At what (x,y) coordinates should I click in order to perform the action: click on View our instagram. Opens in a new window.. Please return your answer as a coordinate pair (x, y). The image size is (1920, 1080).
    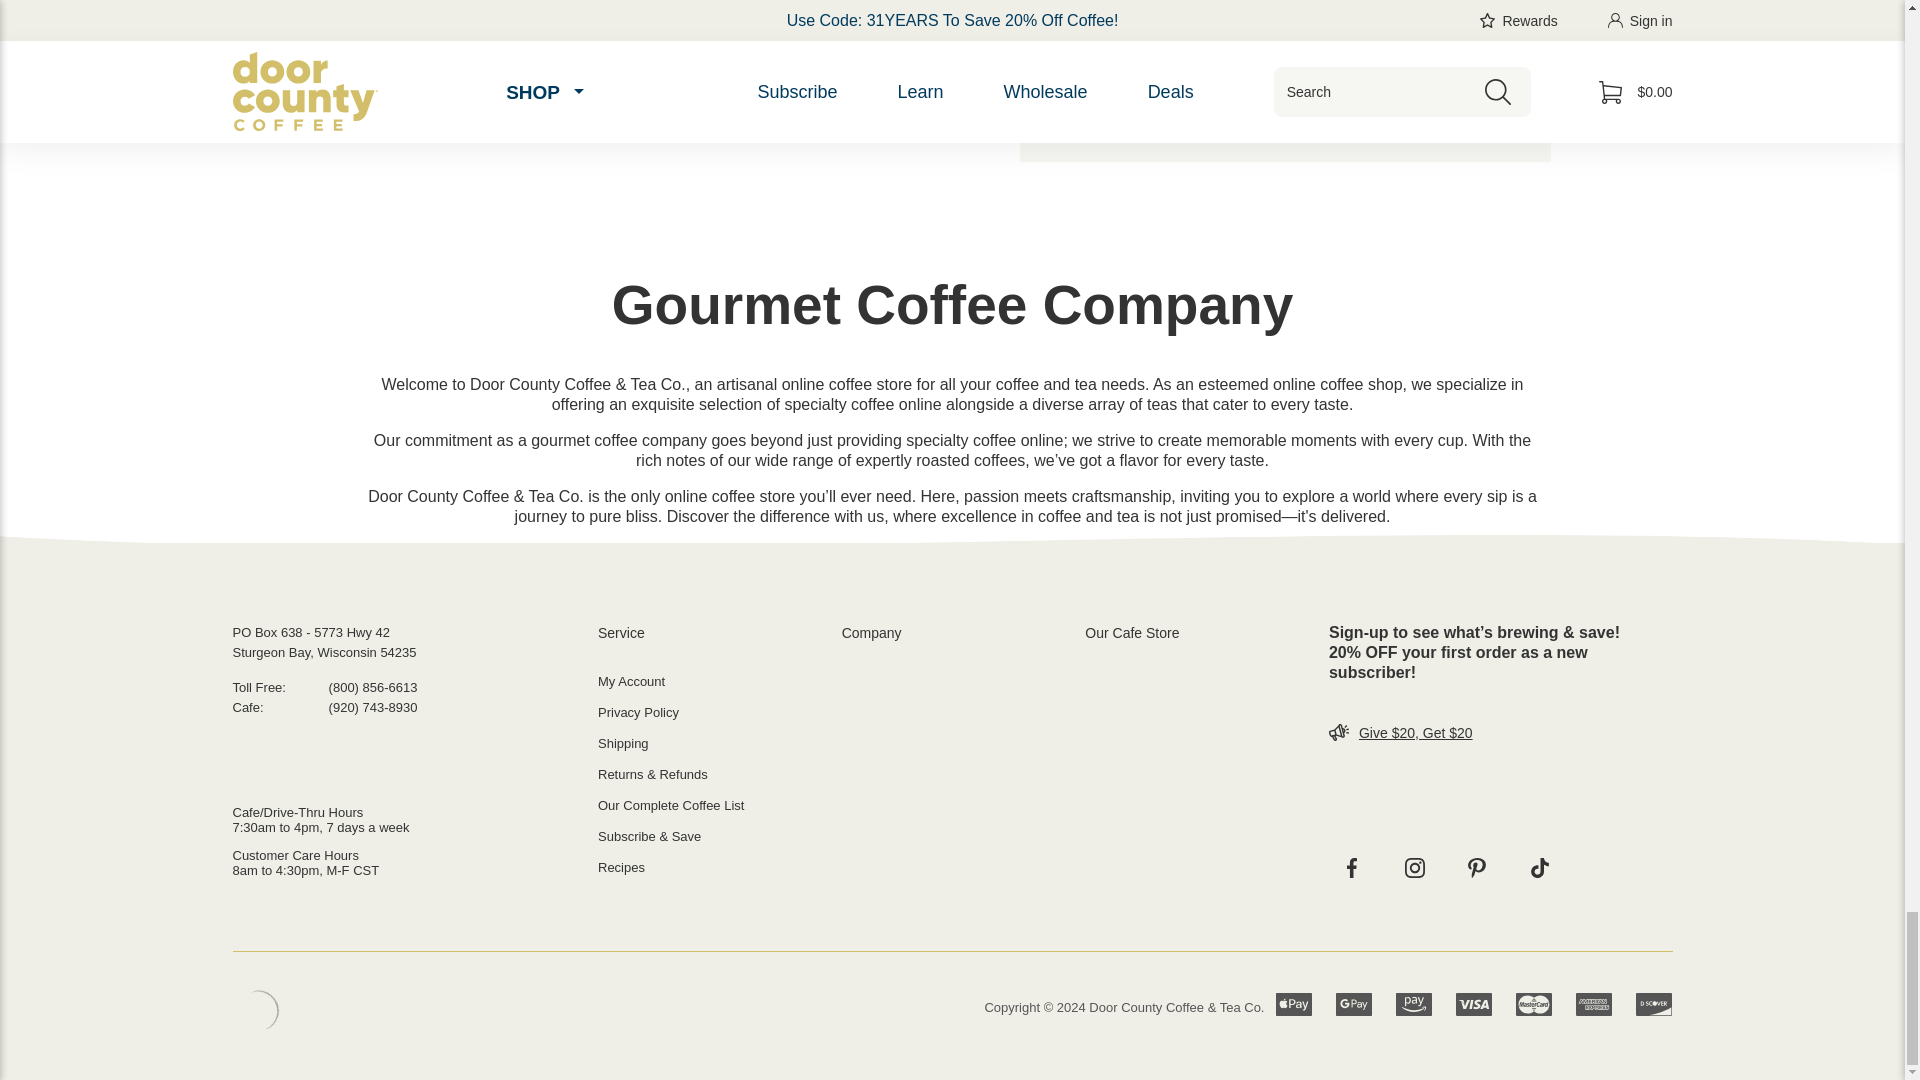
    Looking at the image, I should click on (1415, 868).